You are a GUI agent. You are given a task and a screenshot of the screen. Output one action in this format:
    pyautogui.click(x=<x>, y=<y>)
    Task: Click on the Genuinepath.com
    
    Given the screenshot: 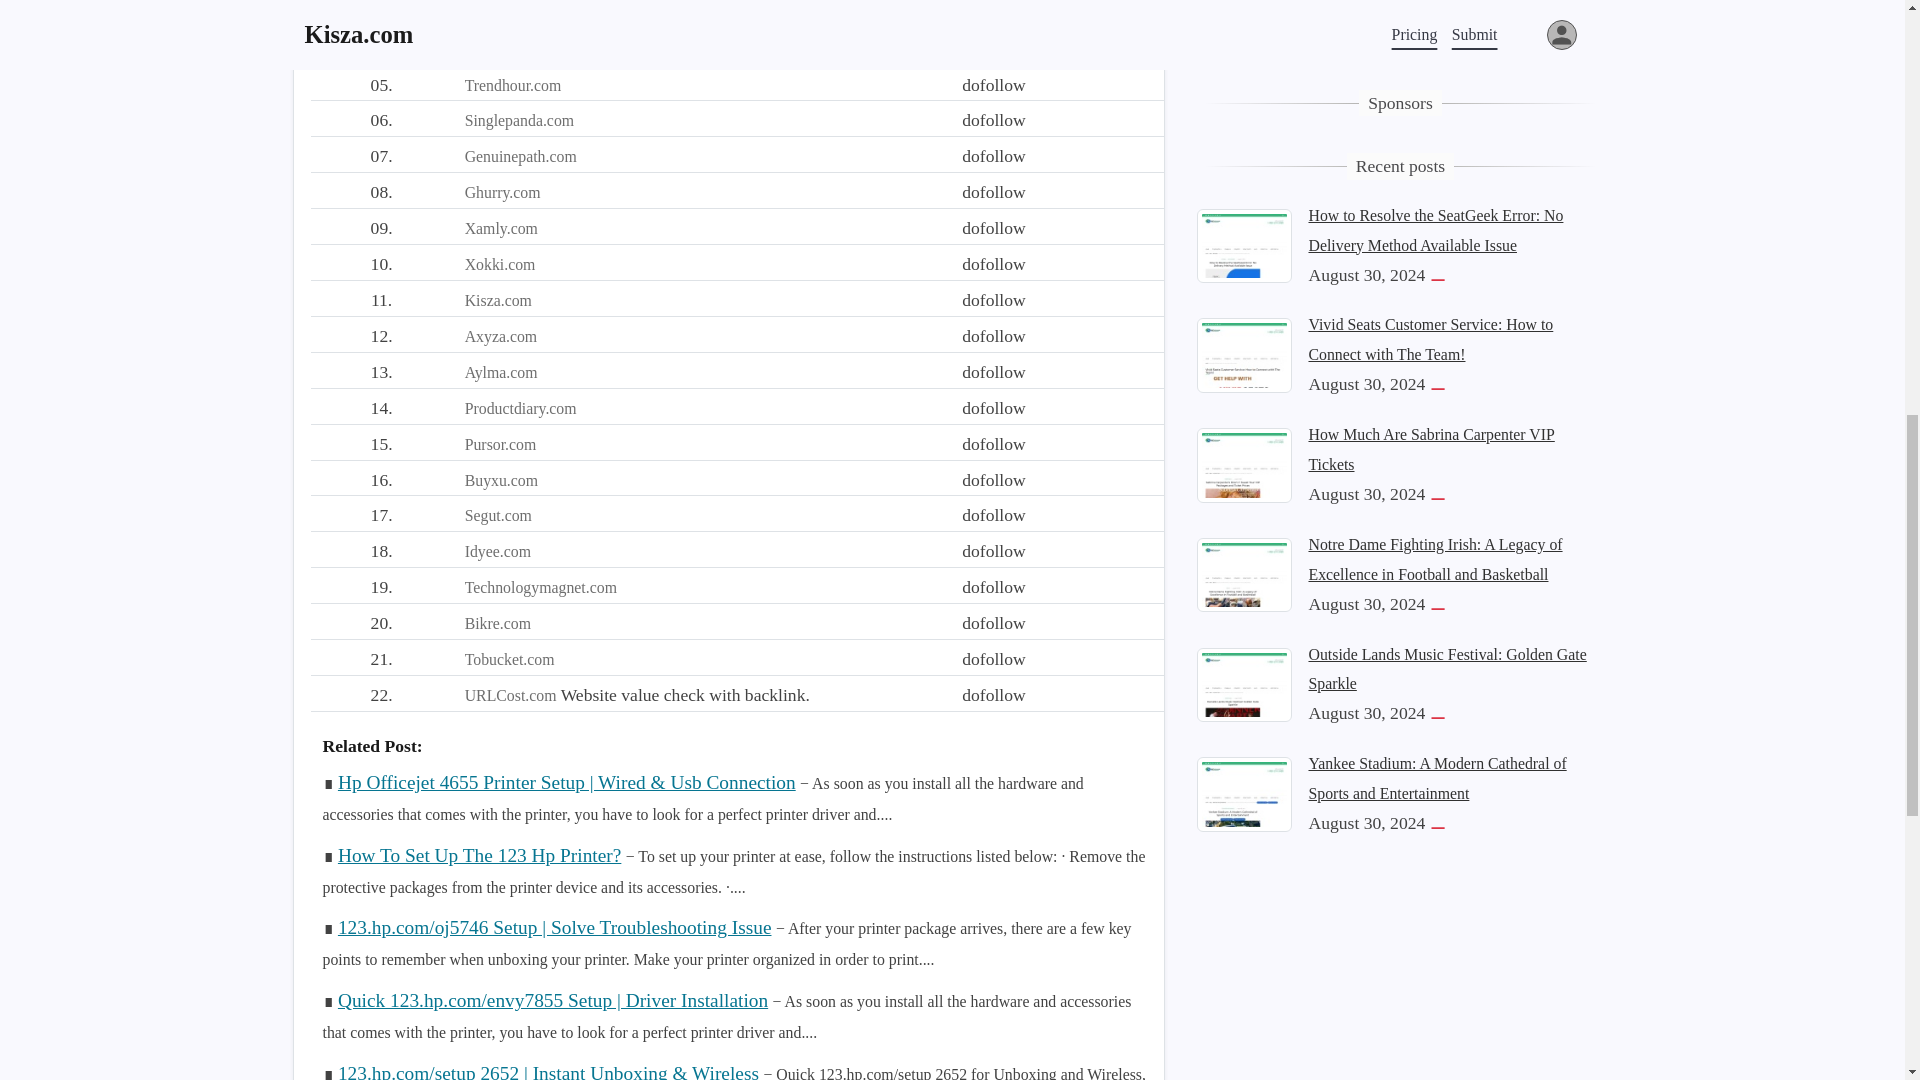 What is the action you would take?
    pyautogui.click(x=520, y=156)
    